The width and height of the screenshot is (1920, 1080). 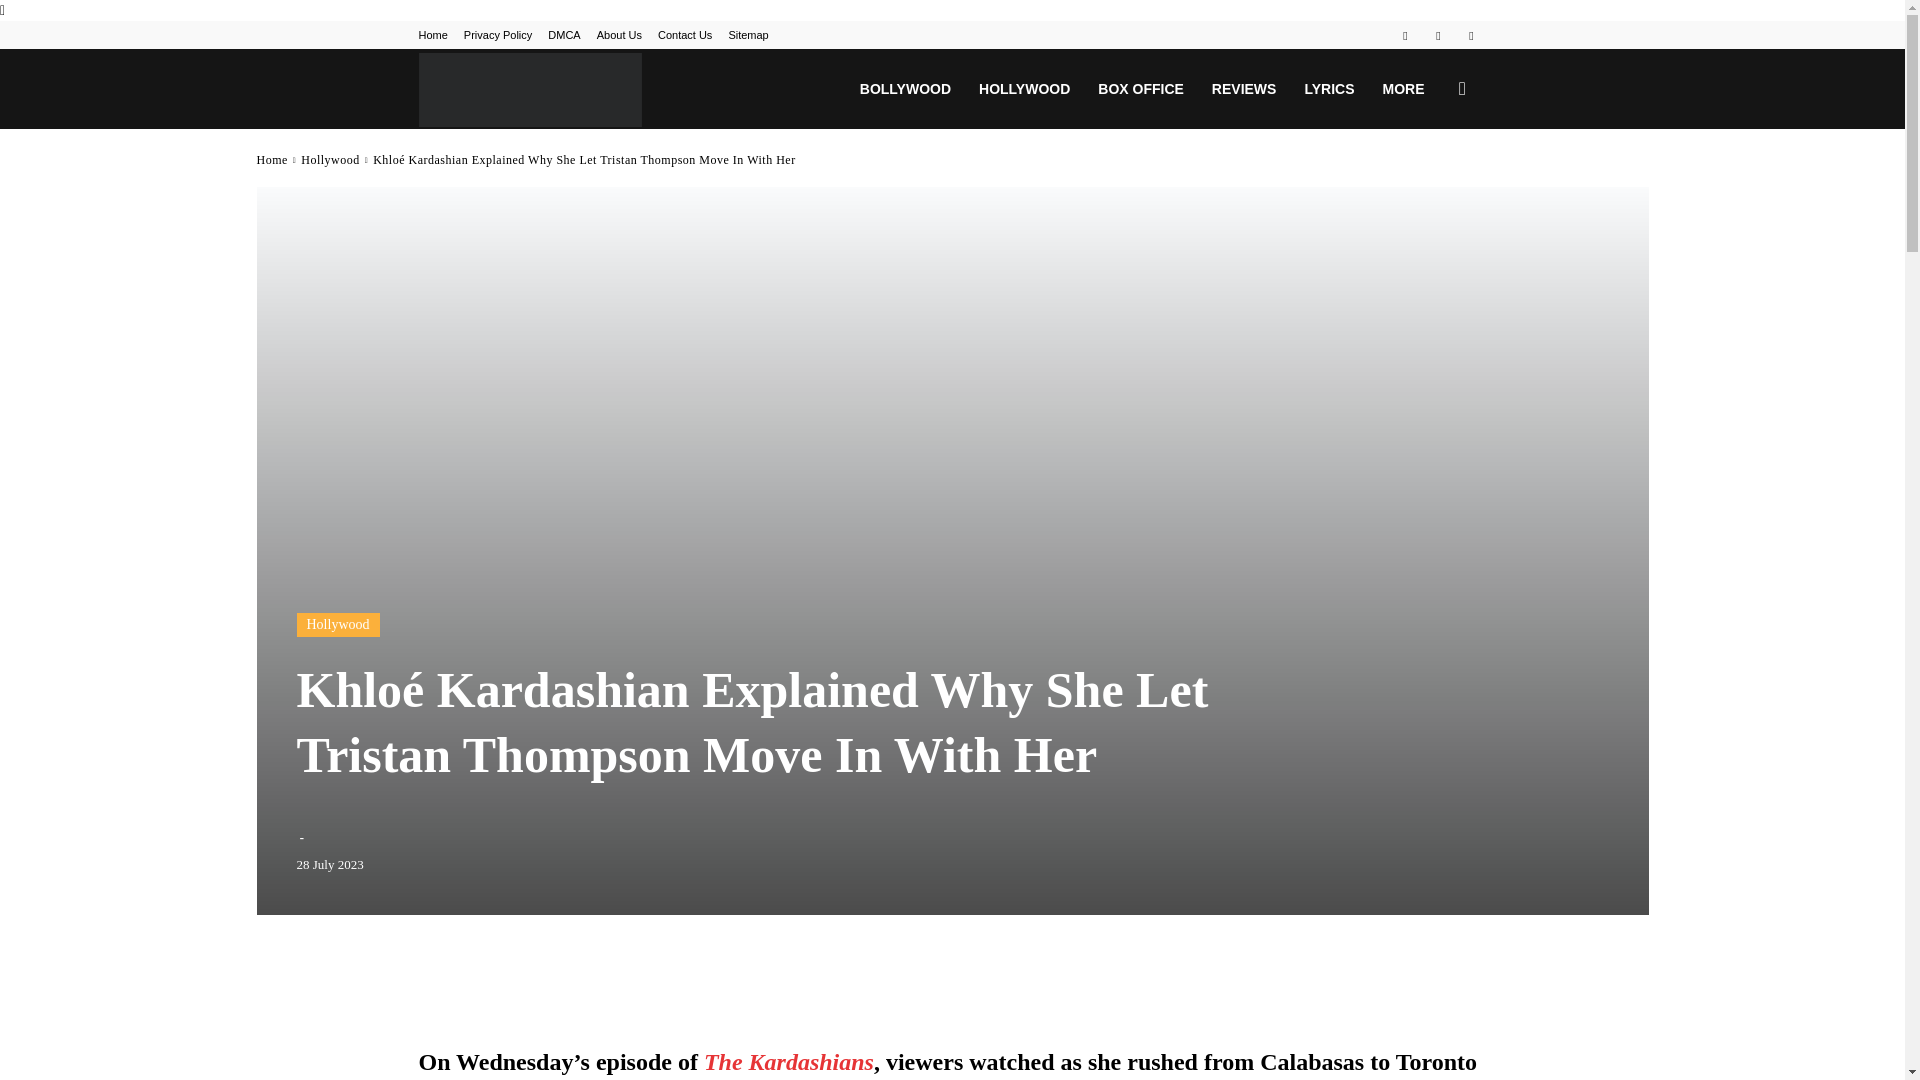 What do you see at coordinates (432, 35) in the screenshot?
I see `Home` at bounding box center [432, 35].